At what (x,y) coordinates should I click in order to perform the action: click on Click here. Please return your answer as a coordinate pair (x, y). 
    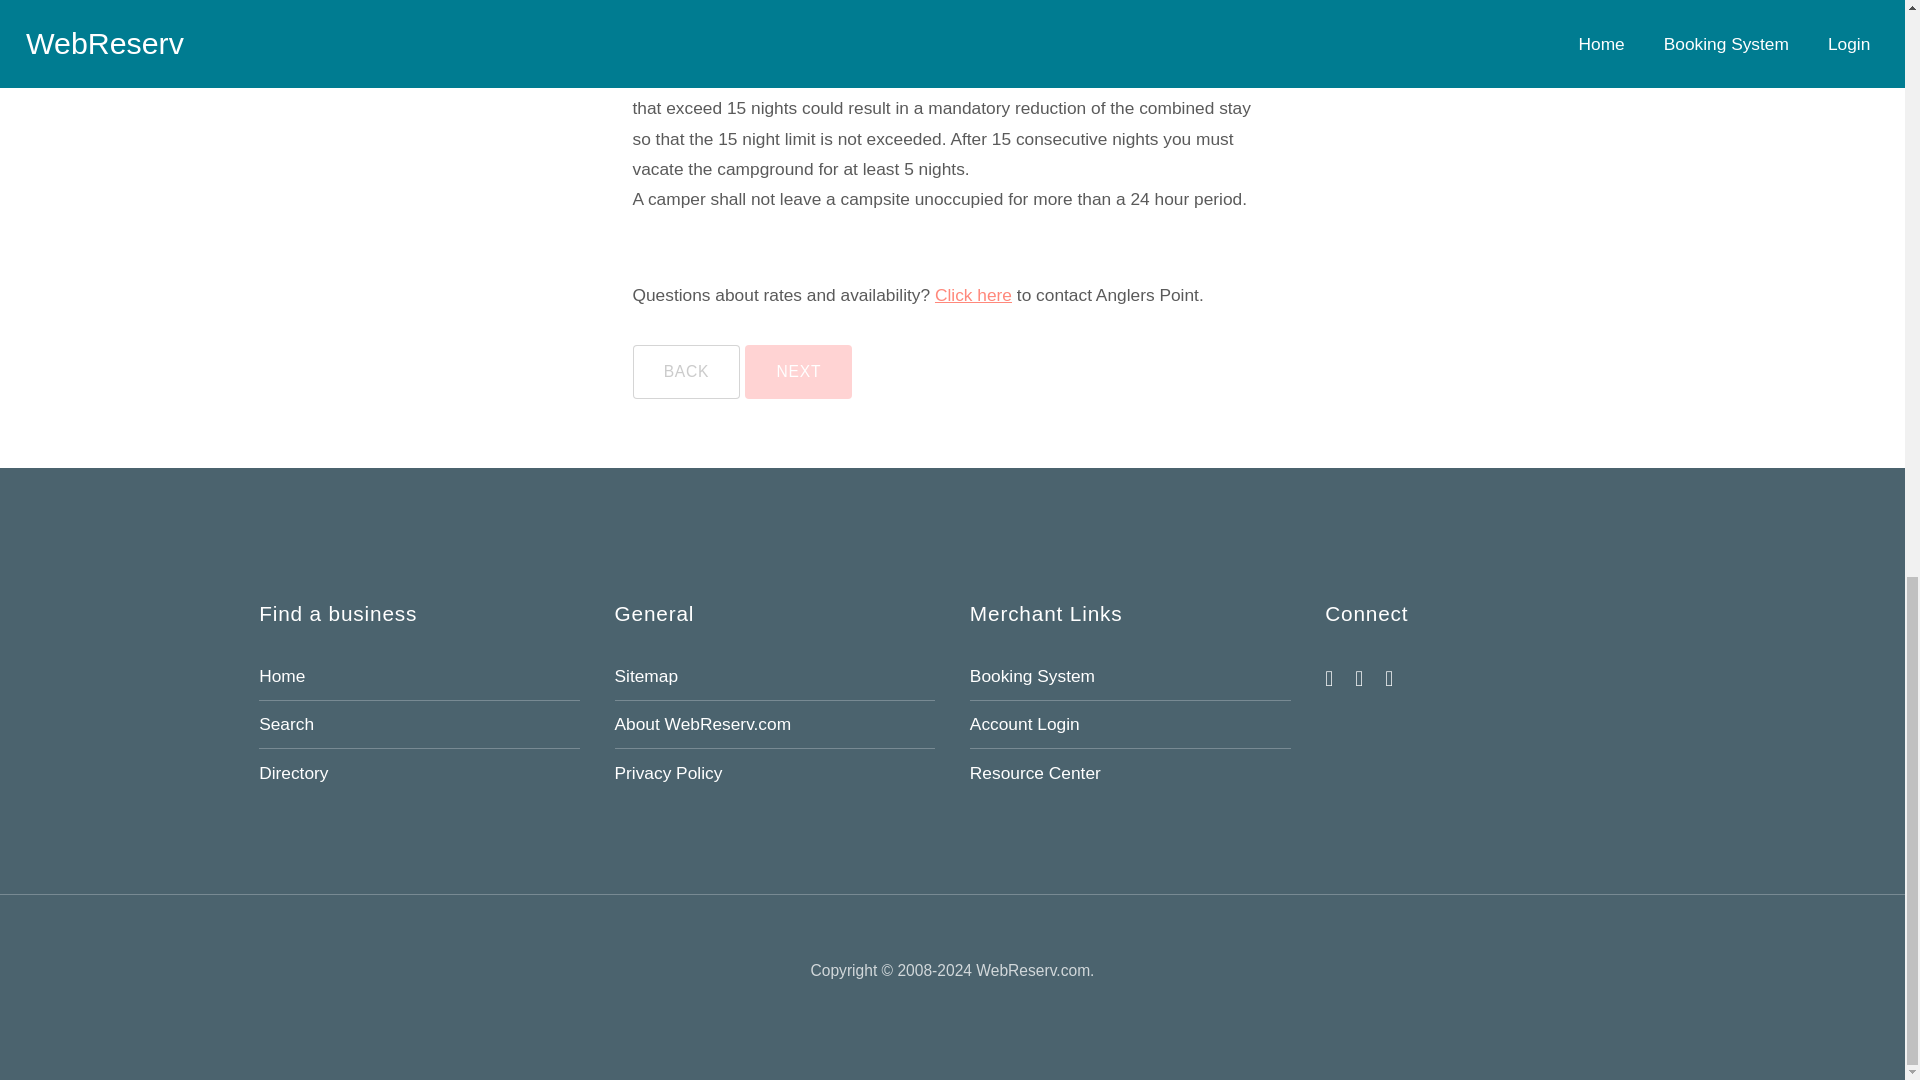
    Looking at the image, I should click on (973, 294).